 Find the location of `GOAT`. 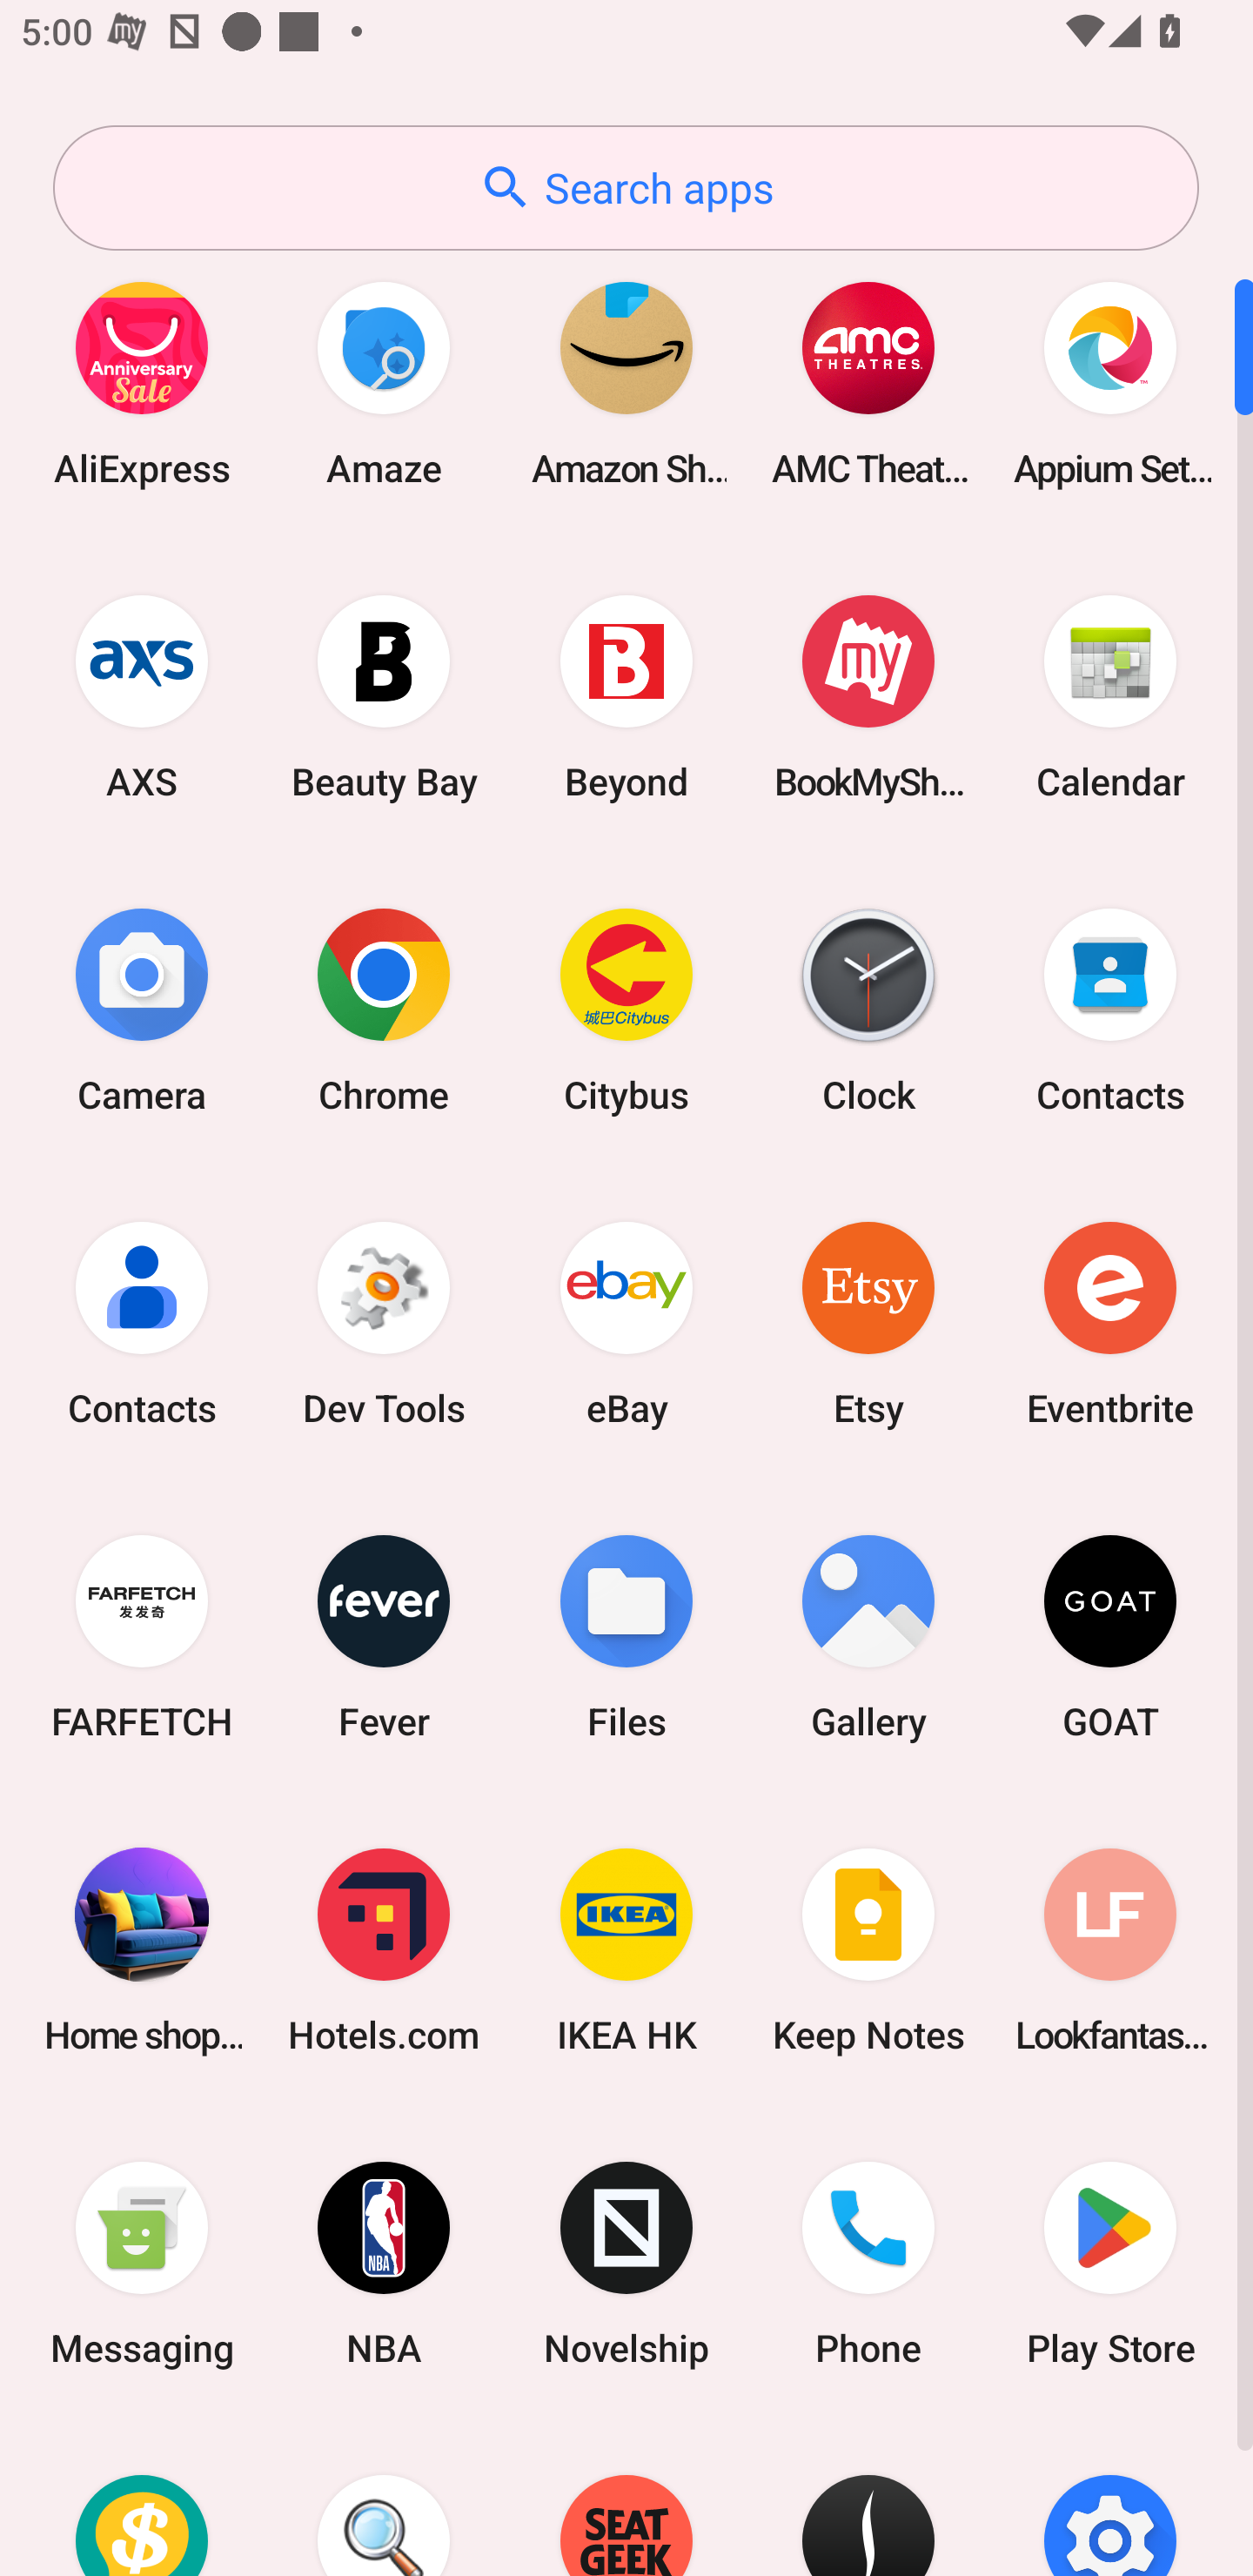

GOAT is located at coordinates (1110, 1636).